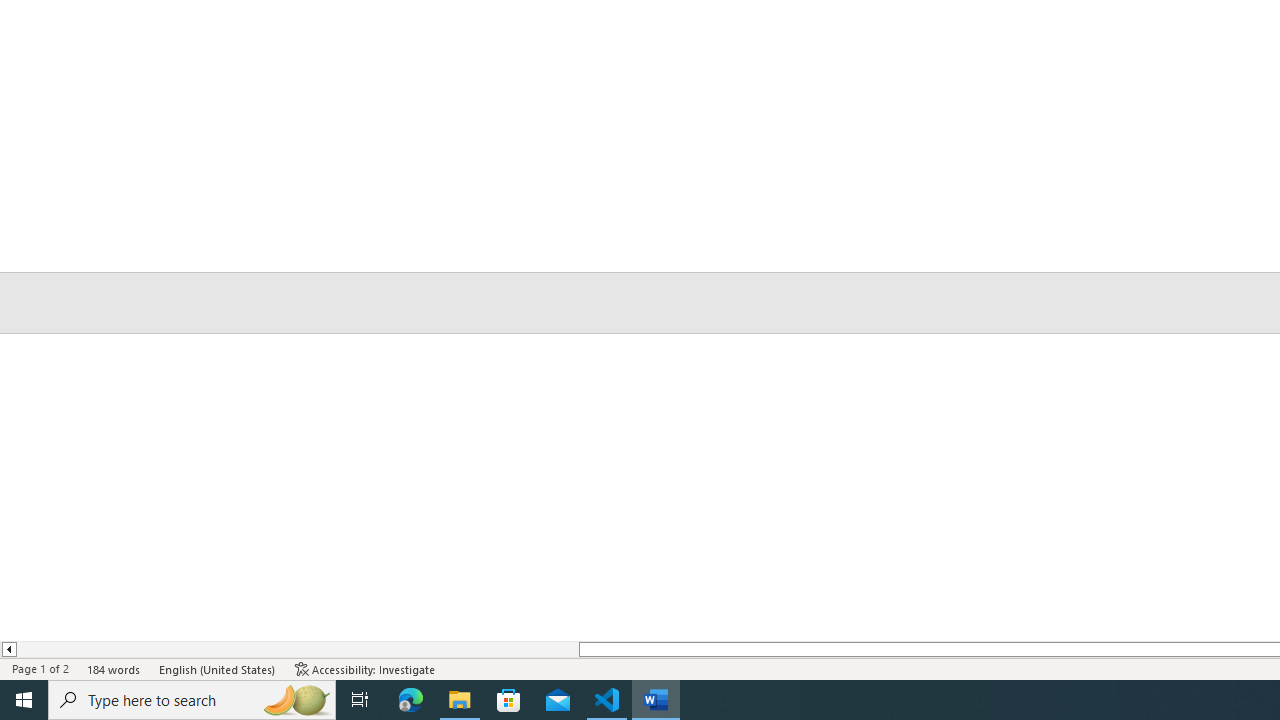  Describe the element at coordinates (8, 649) in the screenshot. I see `Column left` at that location.